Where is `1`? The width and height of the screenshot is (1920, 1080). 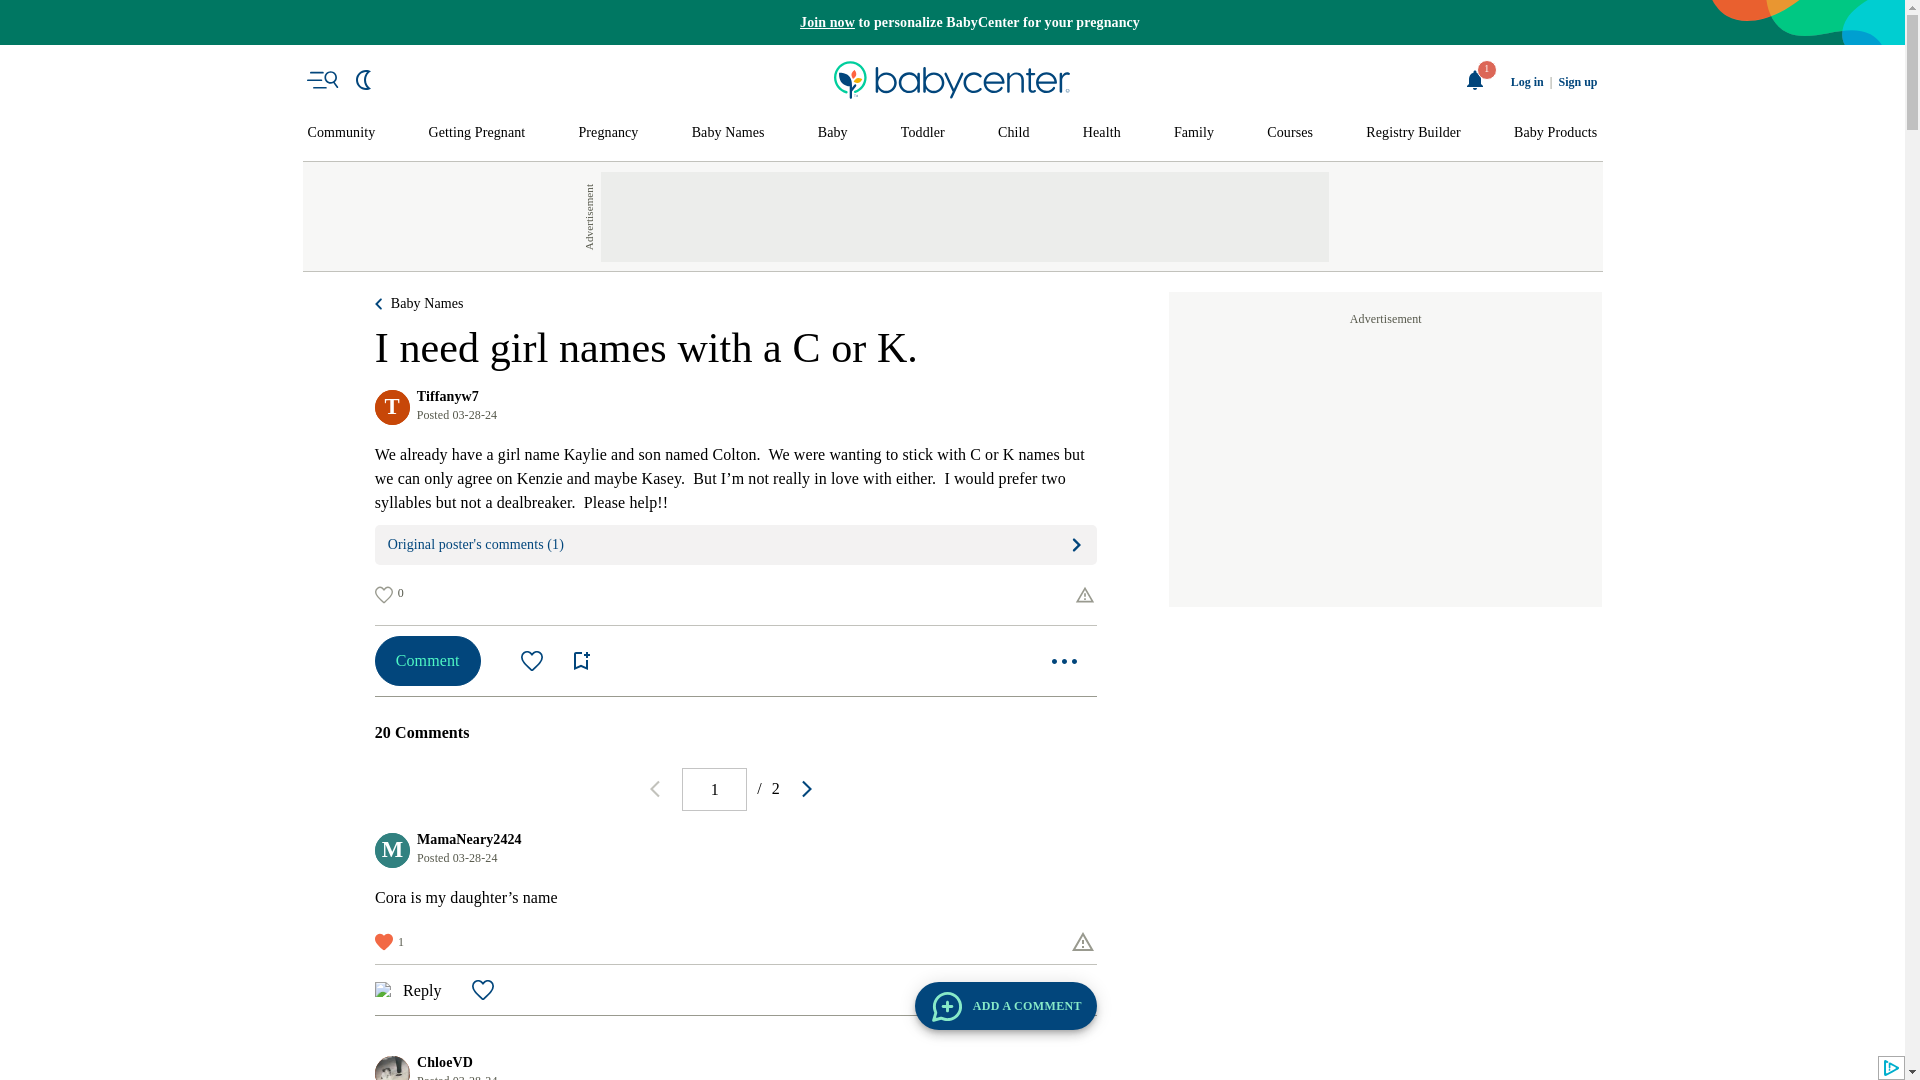 1 is located at coordinates (714, 789).